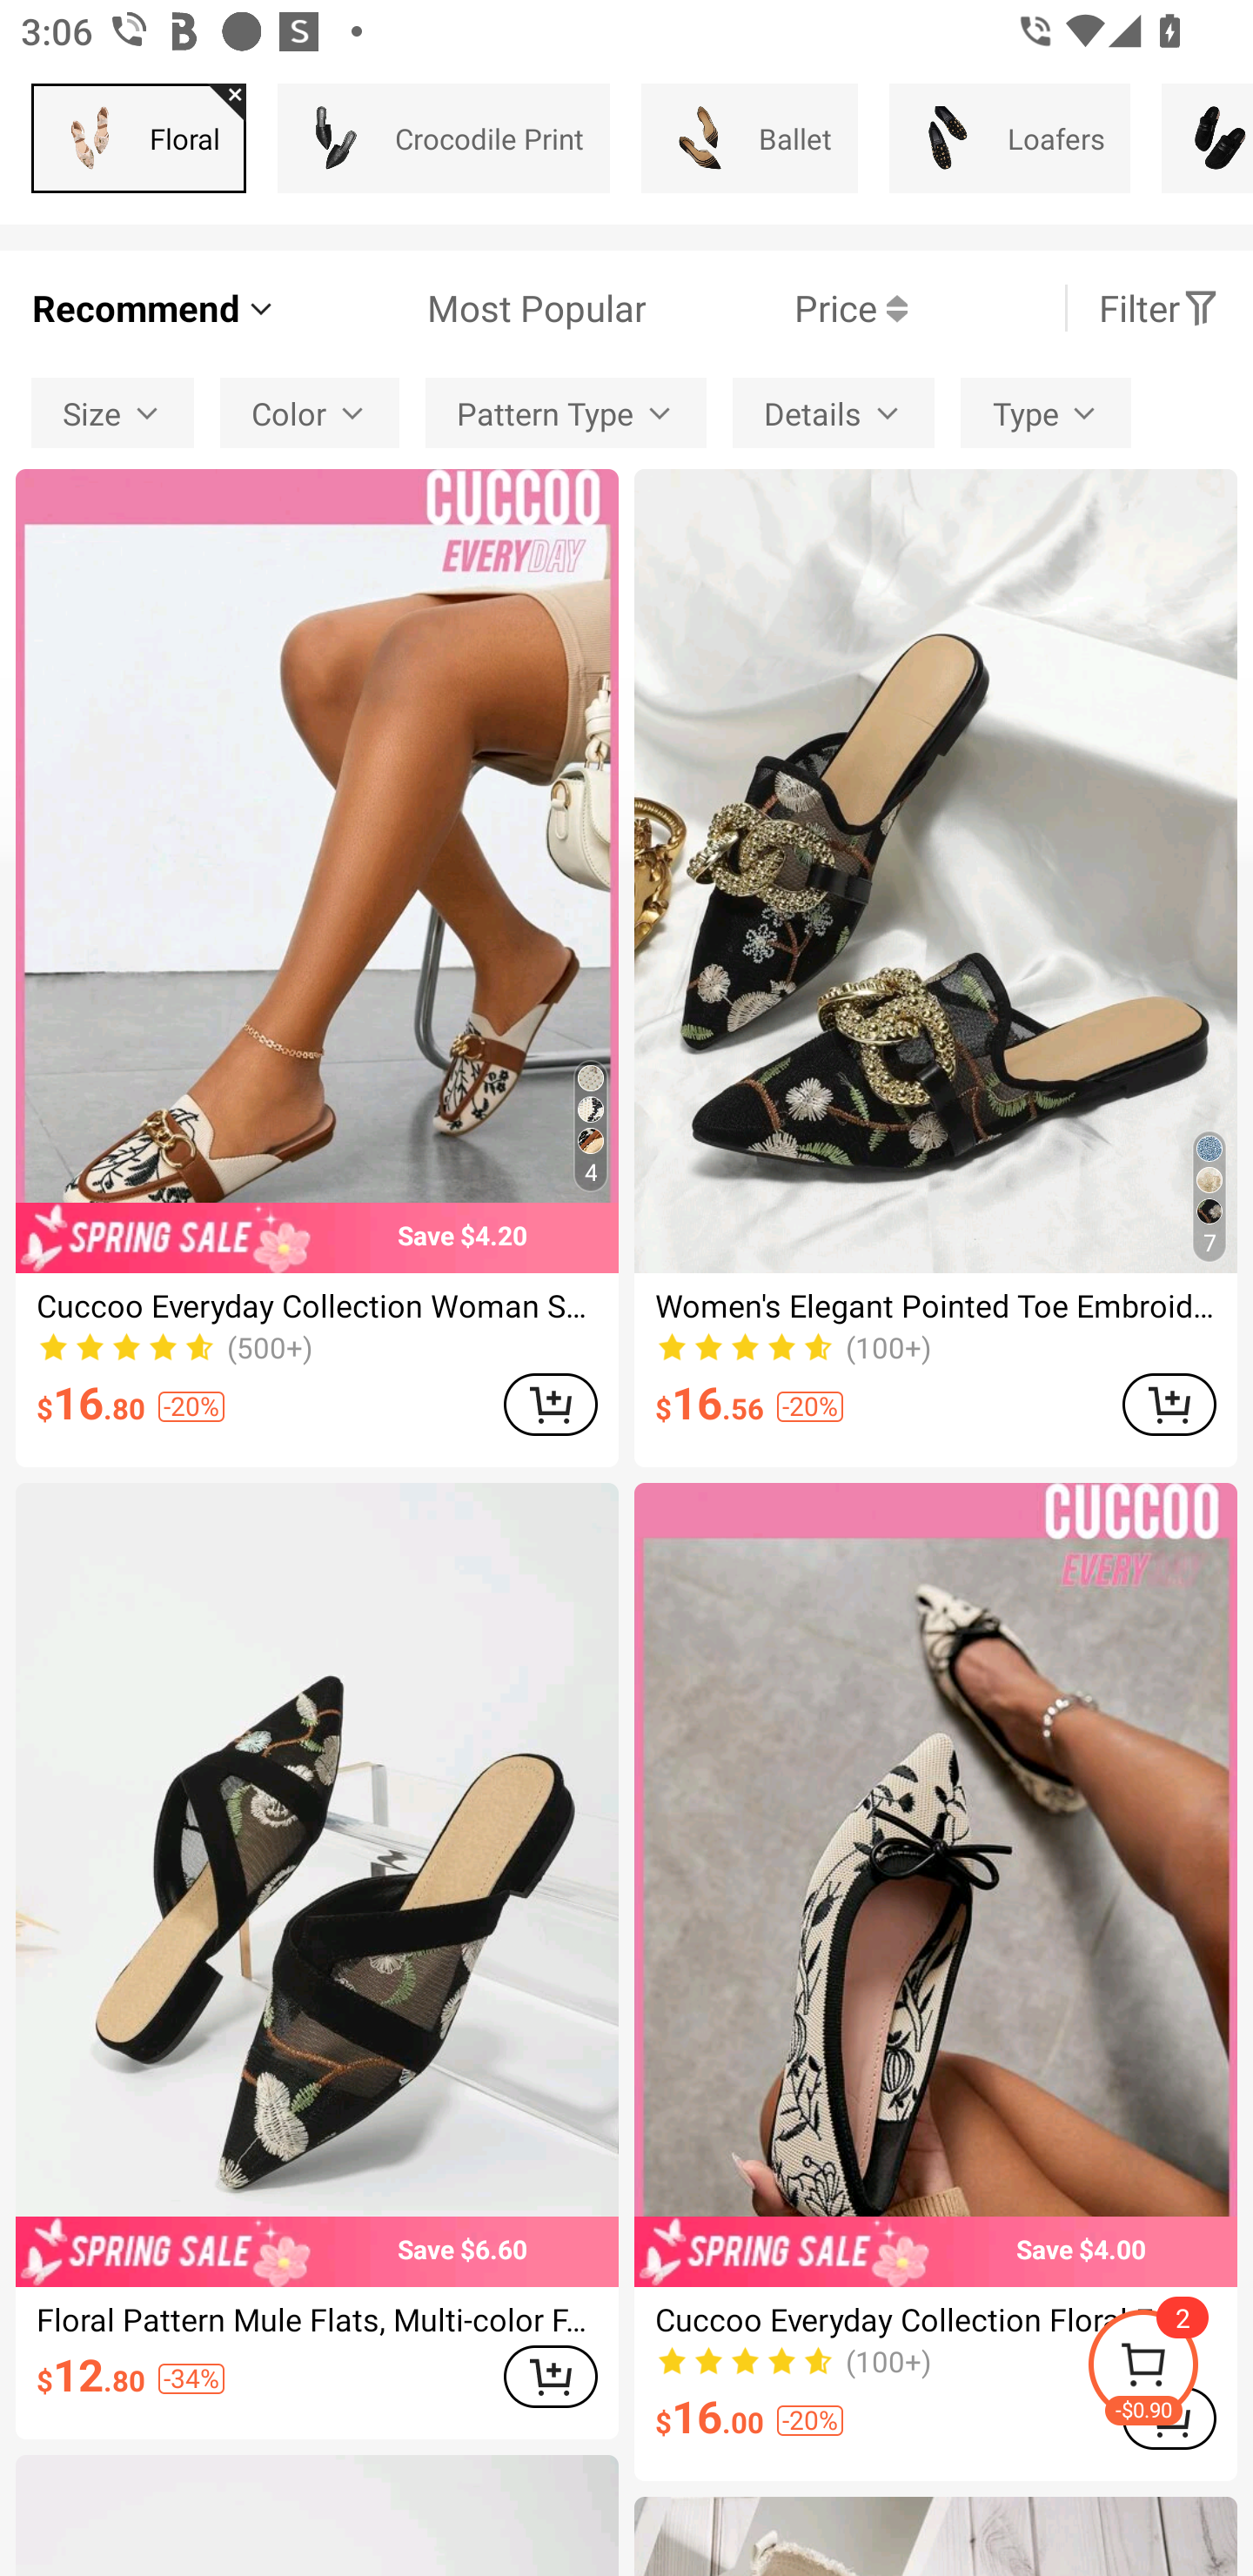 The image size is (1253, 2576). I want to click on Recommend, so click(155, 308).